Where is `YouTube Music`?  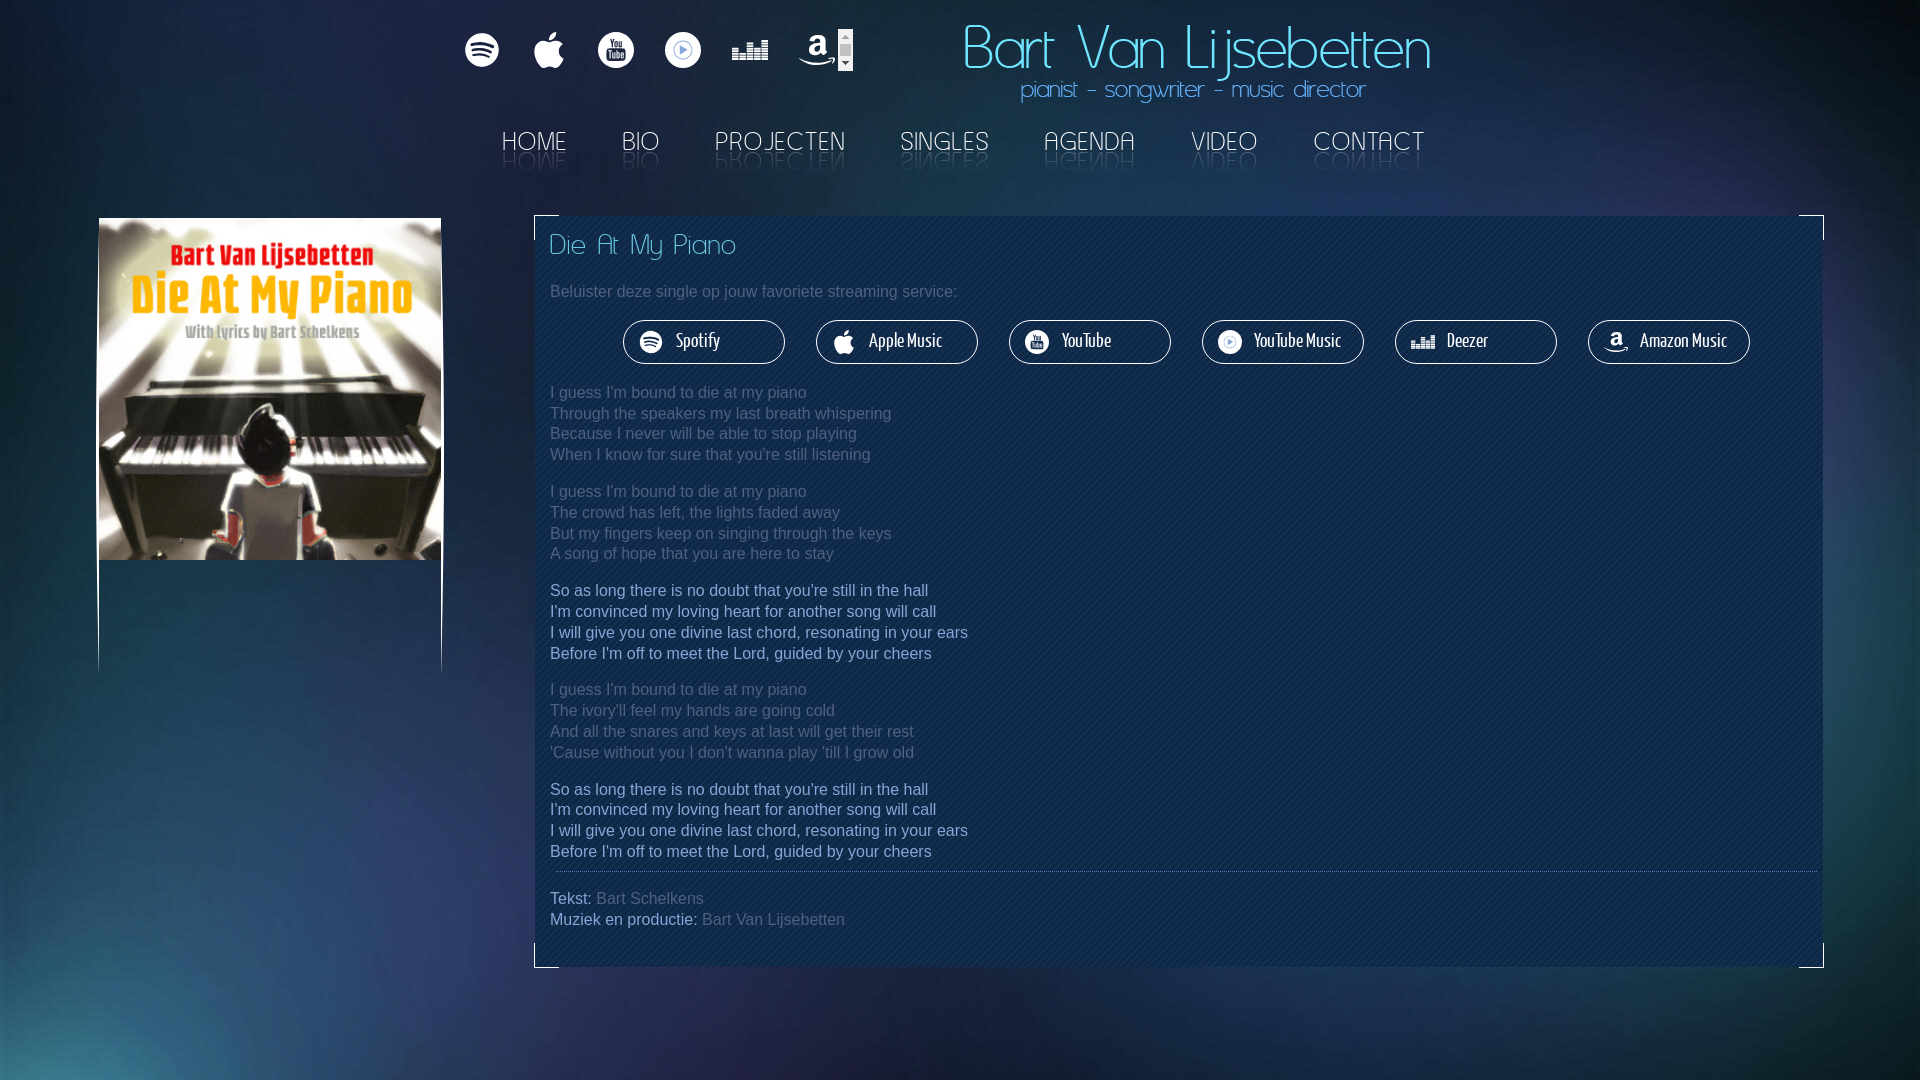
YouTube Music is located at coordinates (683, 50).